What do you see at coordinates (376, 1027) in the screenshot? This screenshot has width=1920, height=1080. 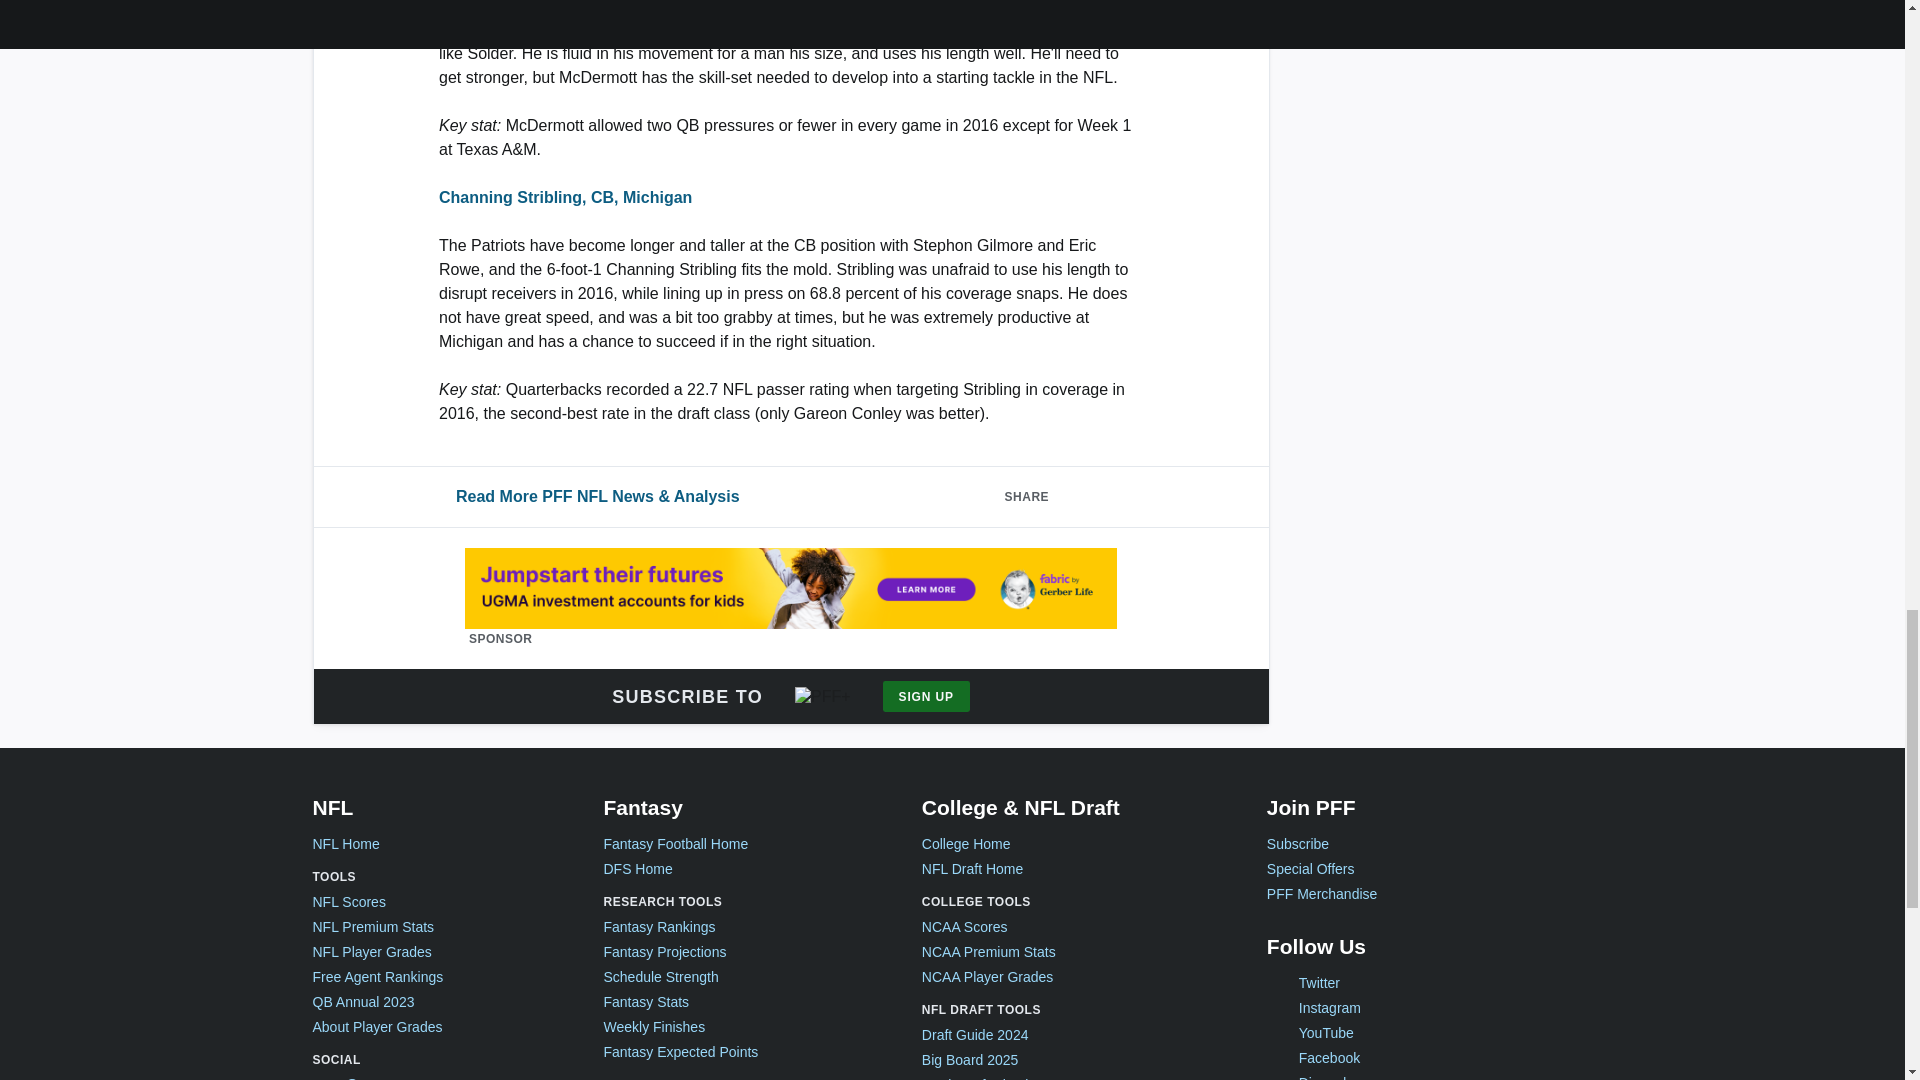 I see `About Player Grades` at bounding box center [376, 1027].